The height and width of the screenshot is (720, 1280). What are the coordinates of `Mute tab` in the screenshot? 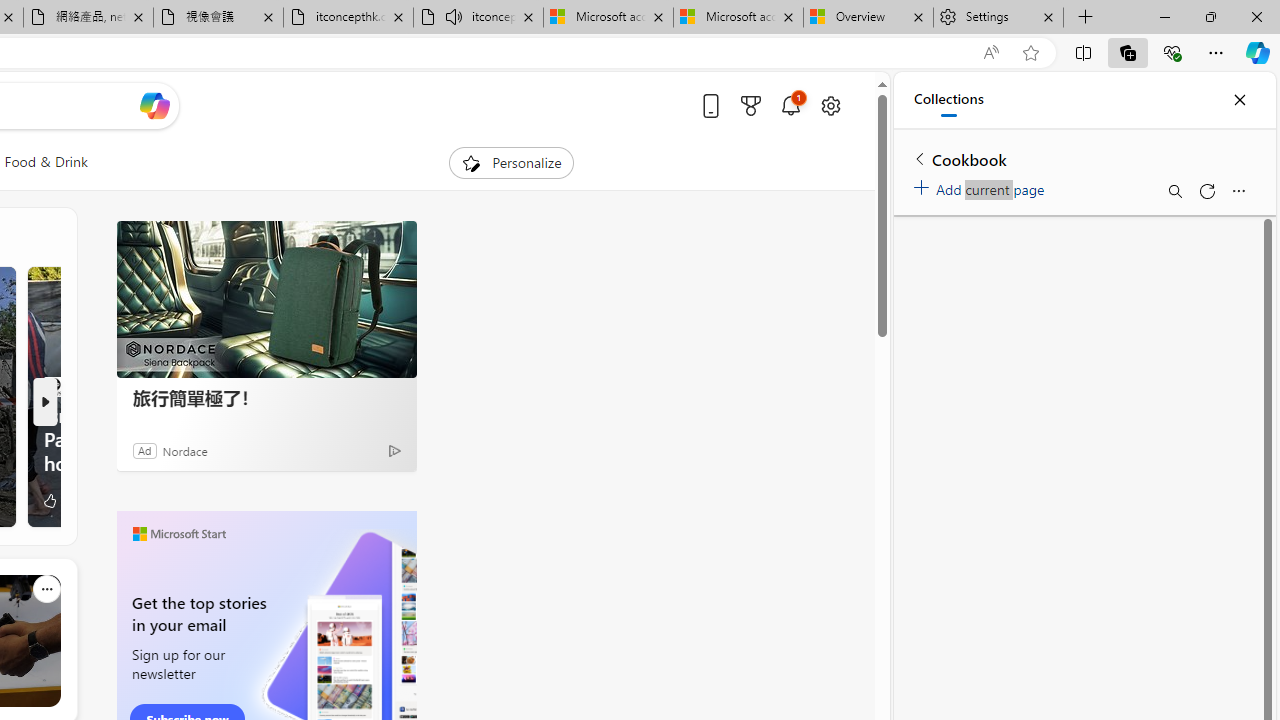 It's located at (454, 16).